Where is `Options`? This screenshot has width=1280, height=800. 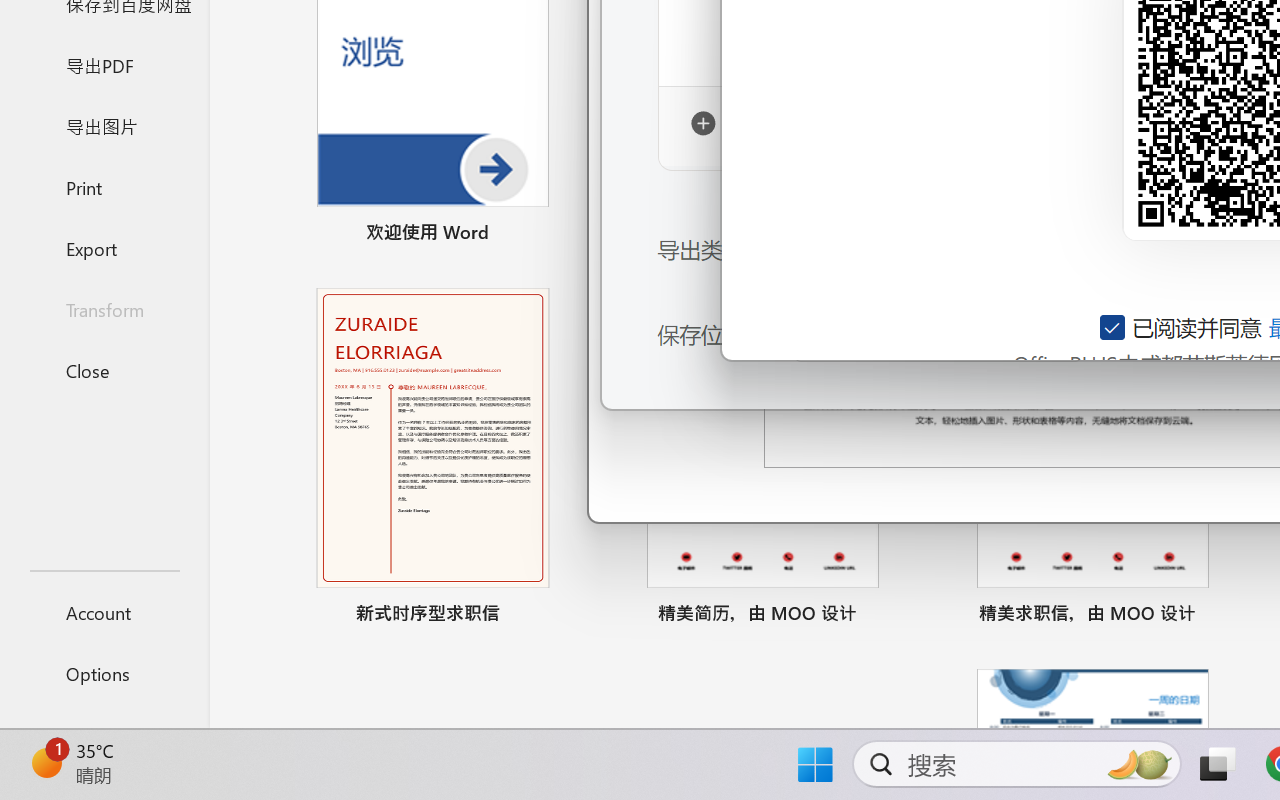 Options is located at coordinates (104, 674).